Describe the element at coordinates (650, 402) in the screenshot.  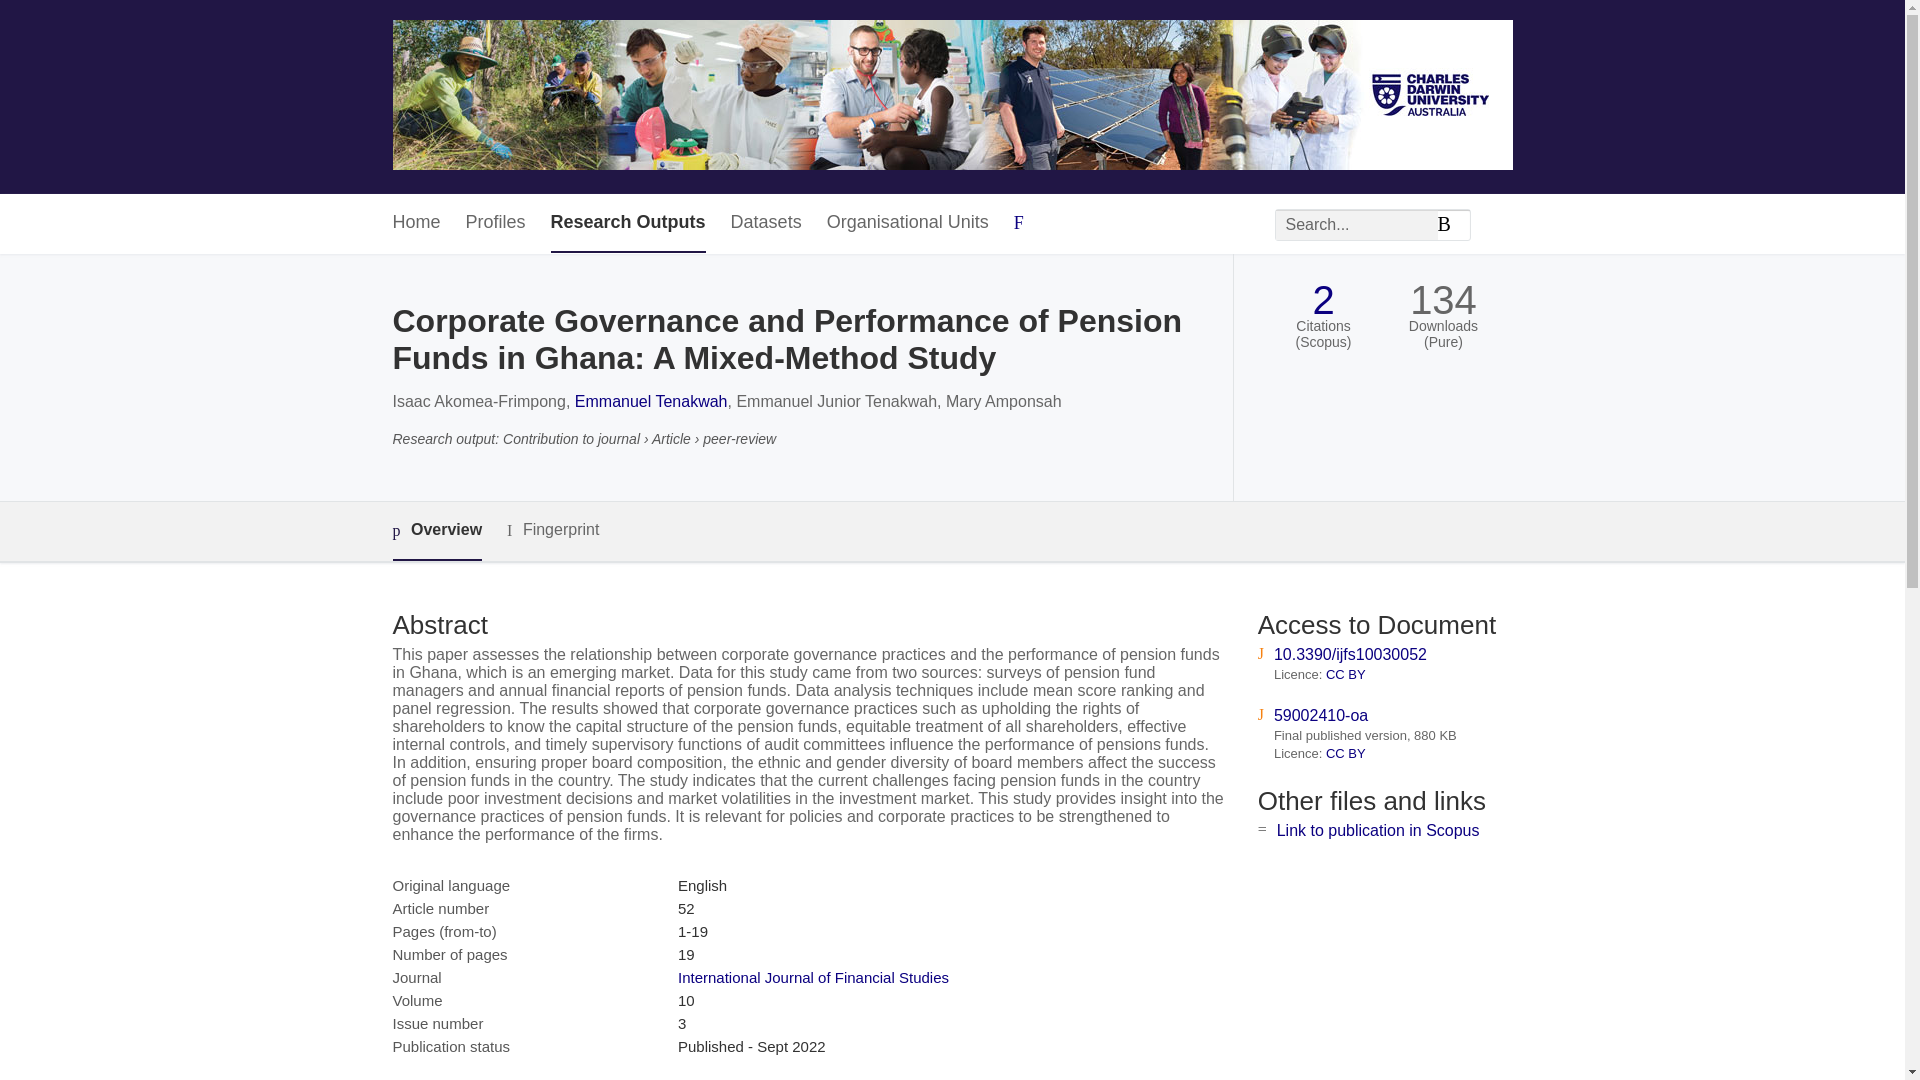
I see `Emmanuel Tenakwah` at that location.